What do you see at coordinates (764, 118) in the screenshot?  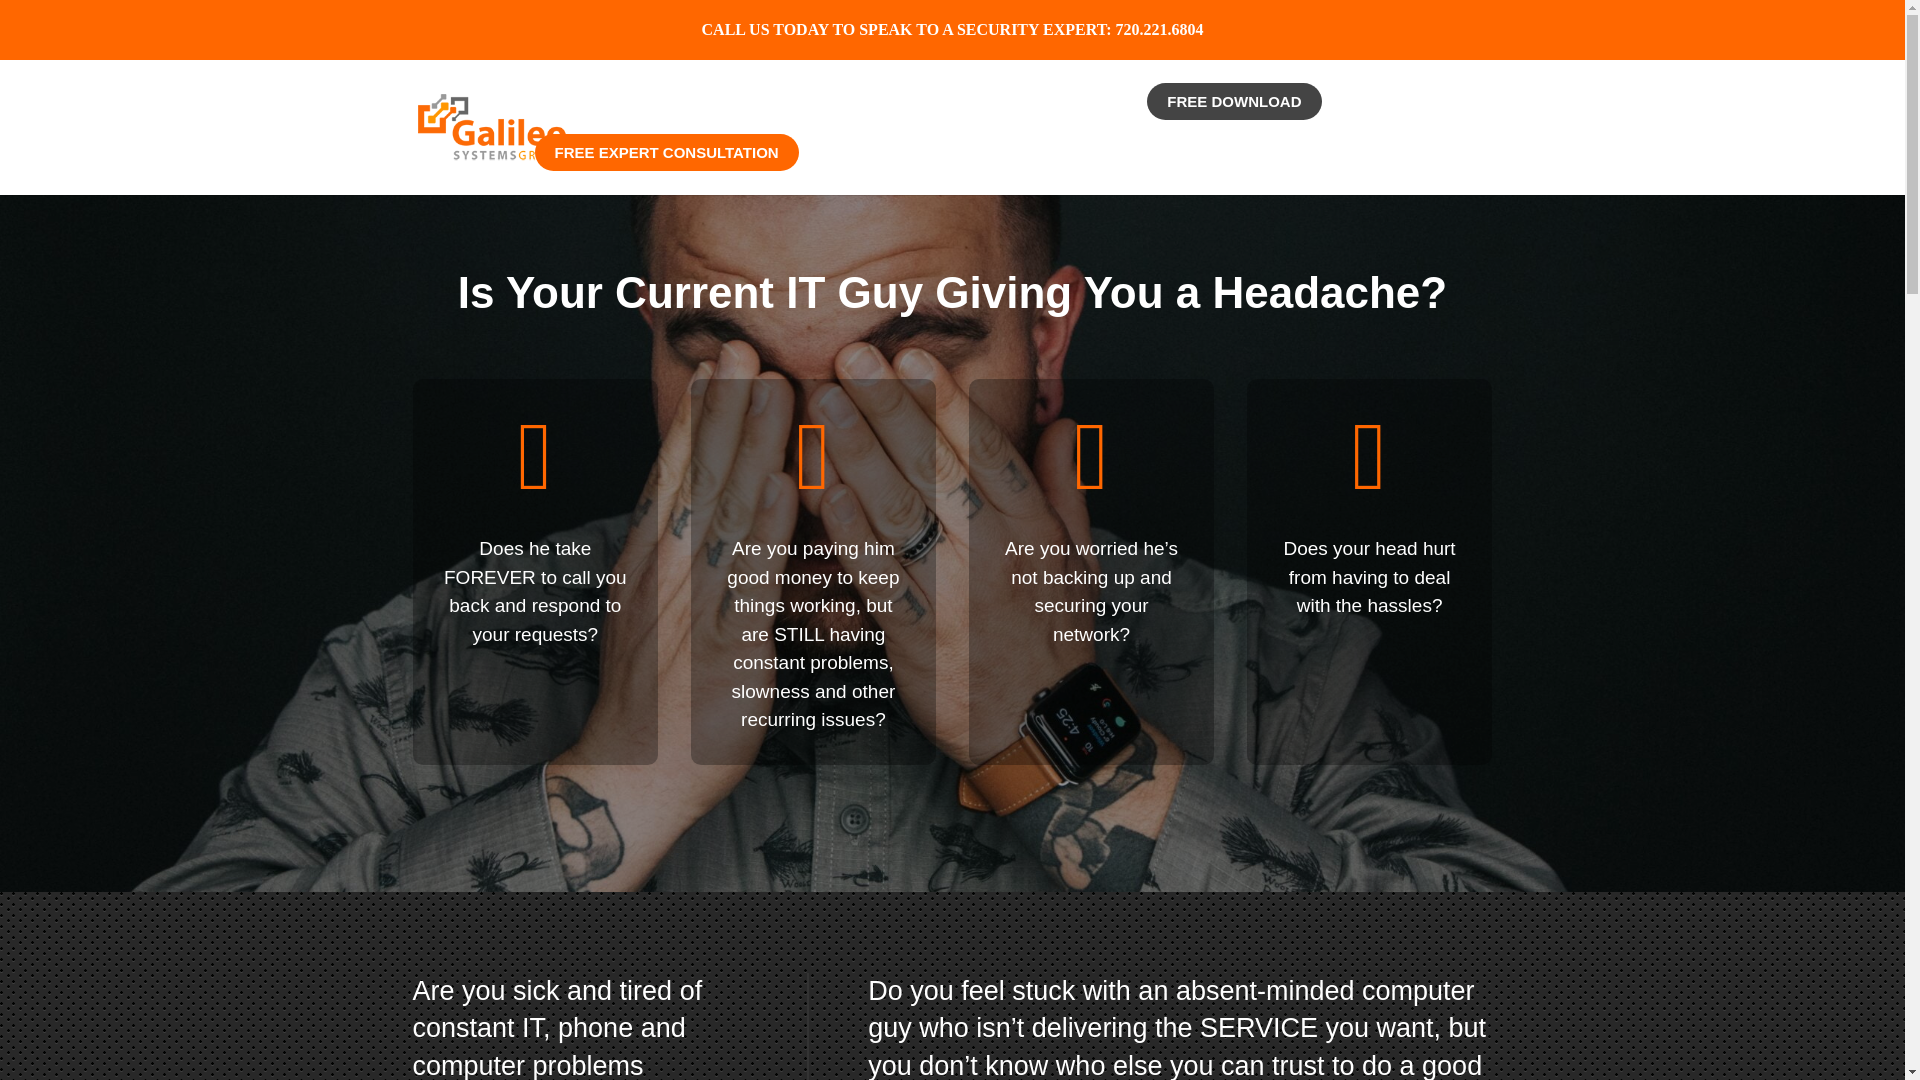 I see `ABOUT US` at bounding box center [764, 118].